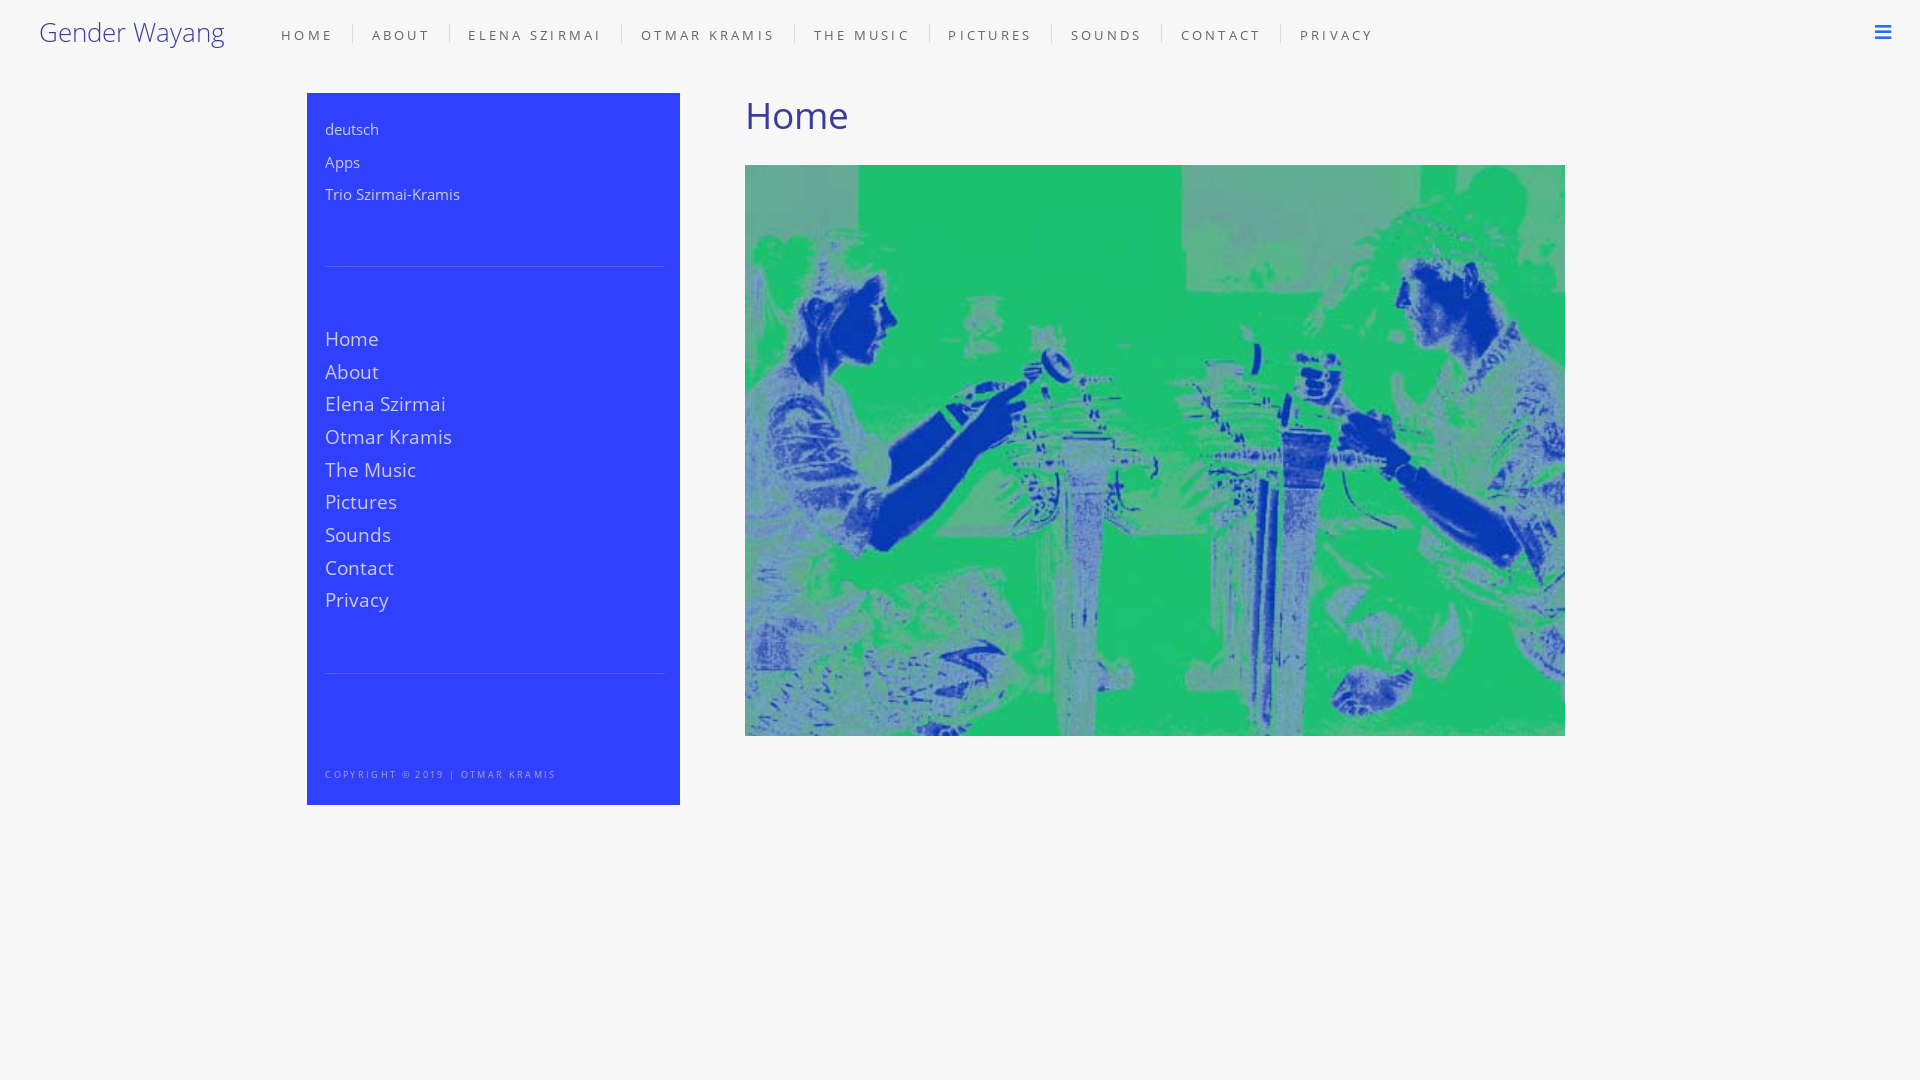  Describe the element at coordinates (352, 129) in the screenshot. I see `deutsch` at that location.